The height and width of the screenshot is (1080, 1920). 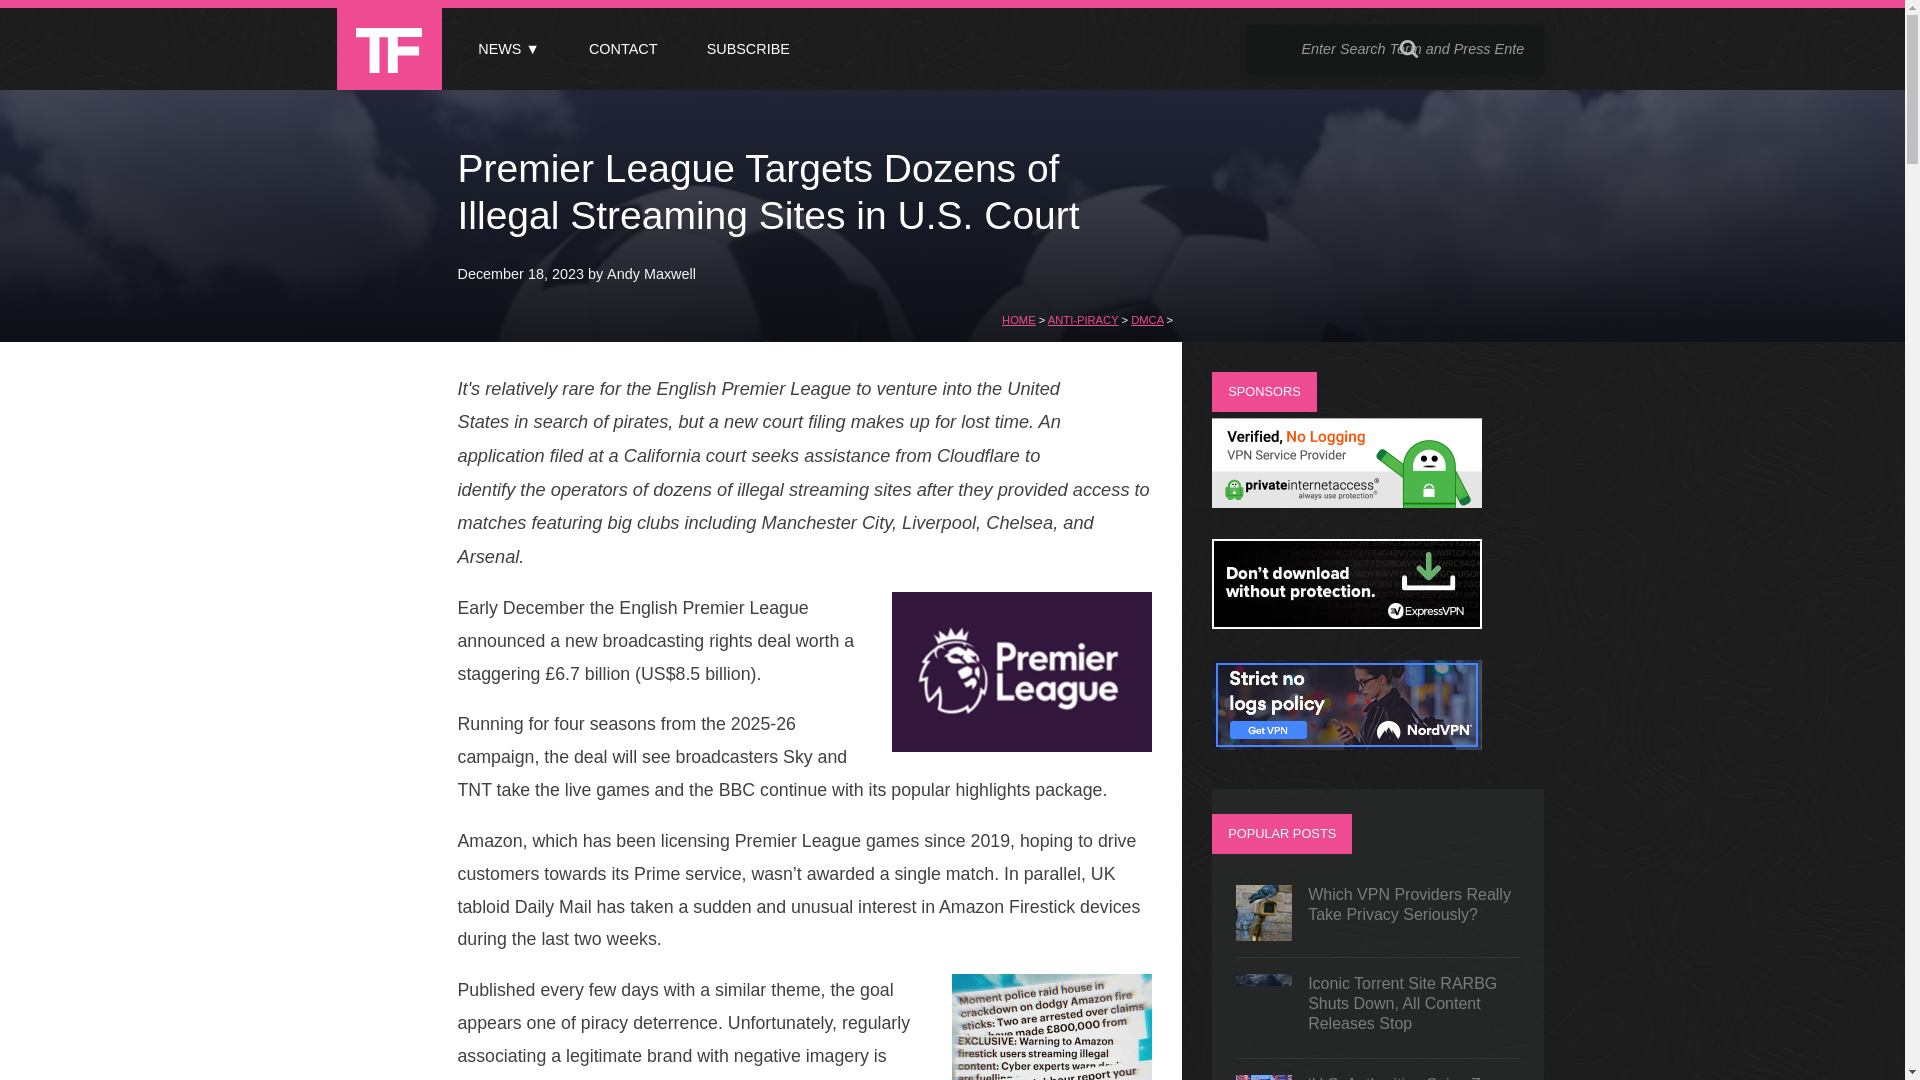 I want to click on ANTI-PIRACY, so click(x=1084, y=320).